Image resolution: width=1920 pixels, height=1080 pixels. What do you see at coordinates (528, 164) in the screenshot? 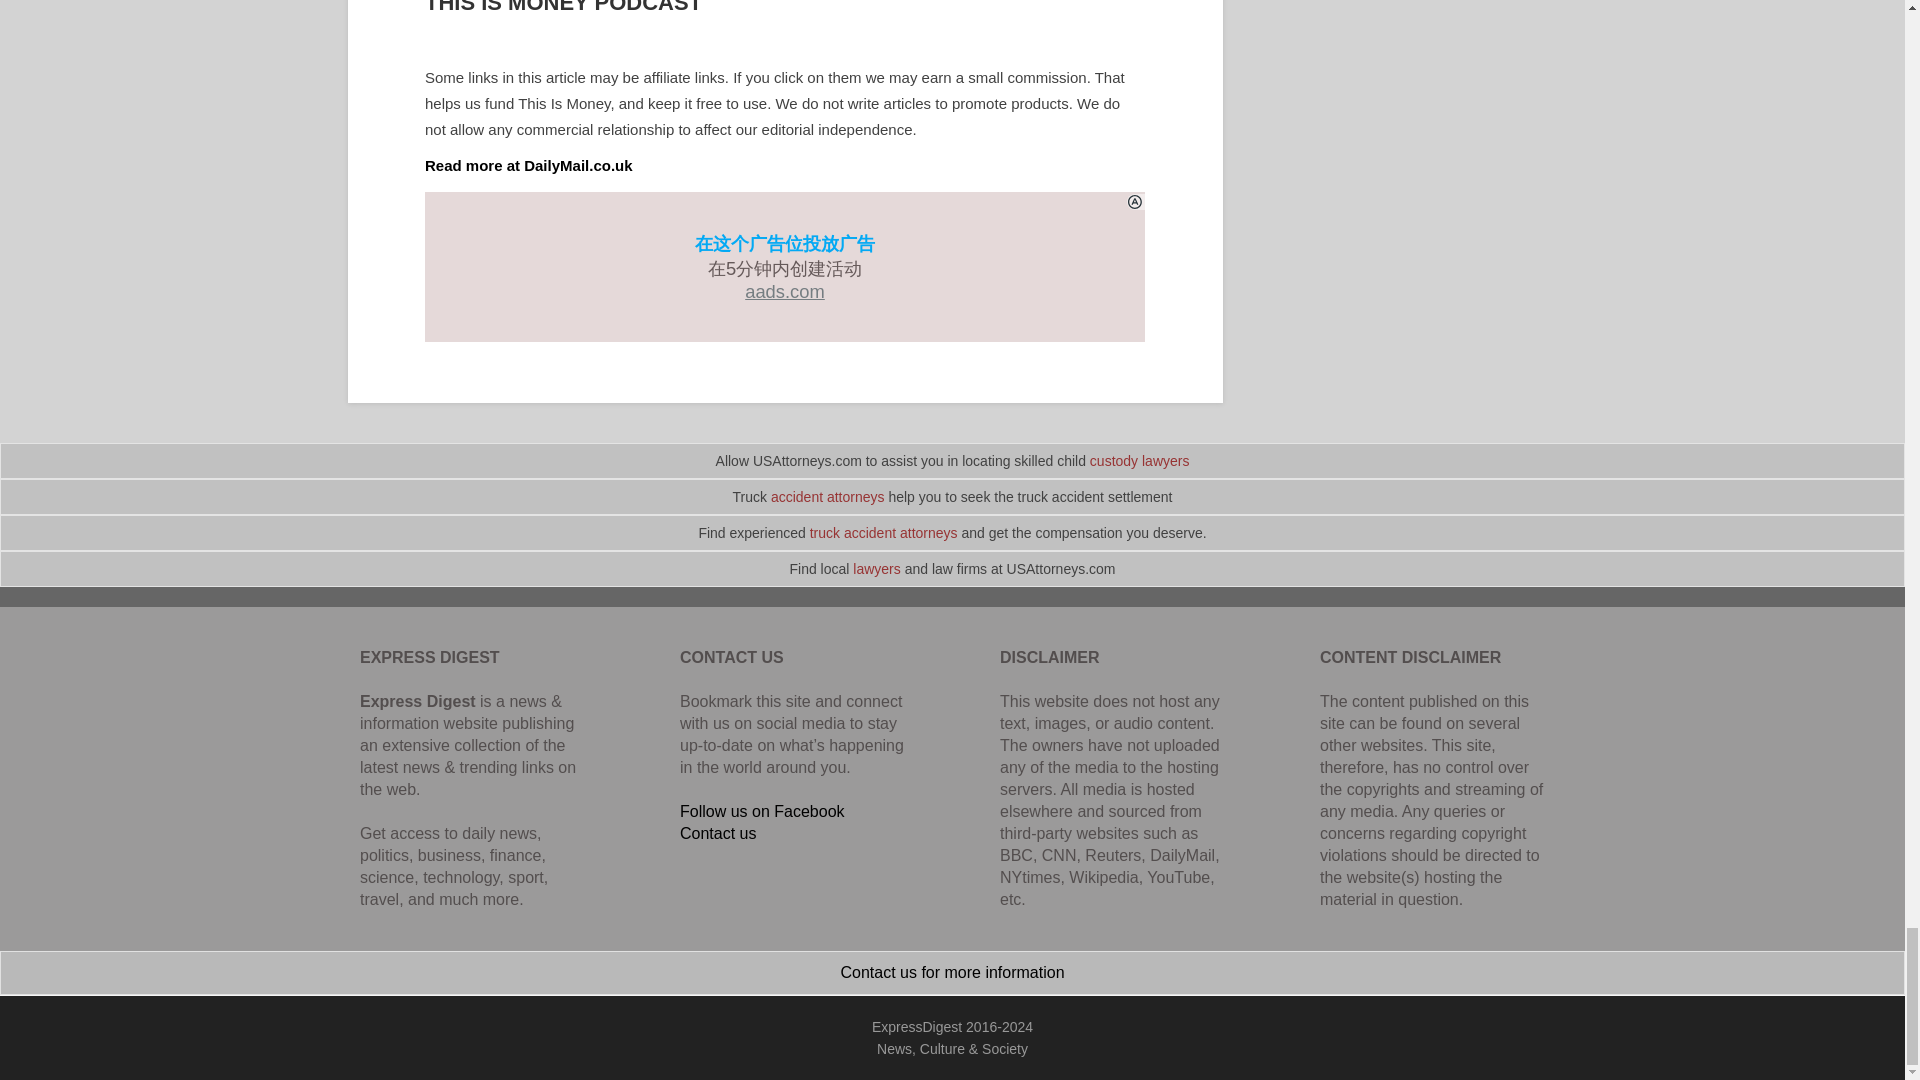
I see `Read more at DailyMail.co.uk` at bounding box center [528, 164].